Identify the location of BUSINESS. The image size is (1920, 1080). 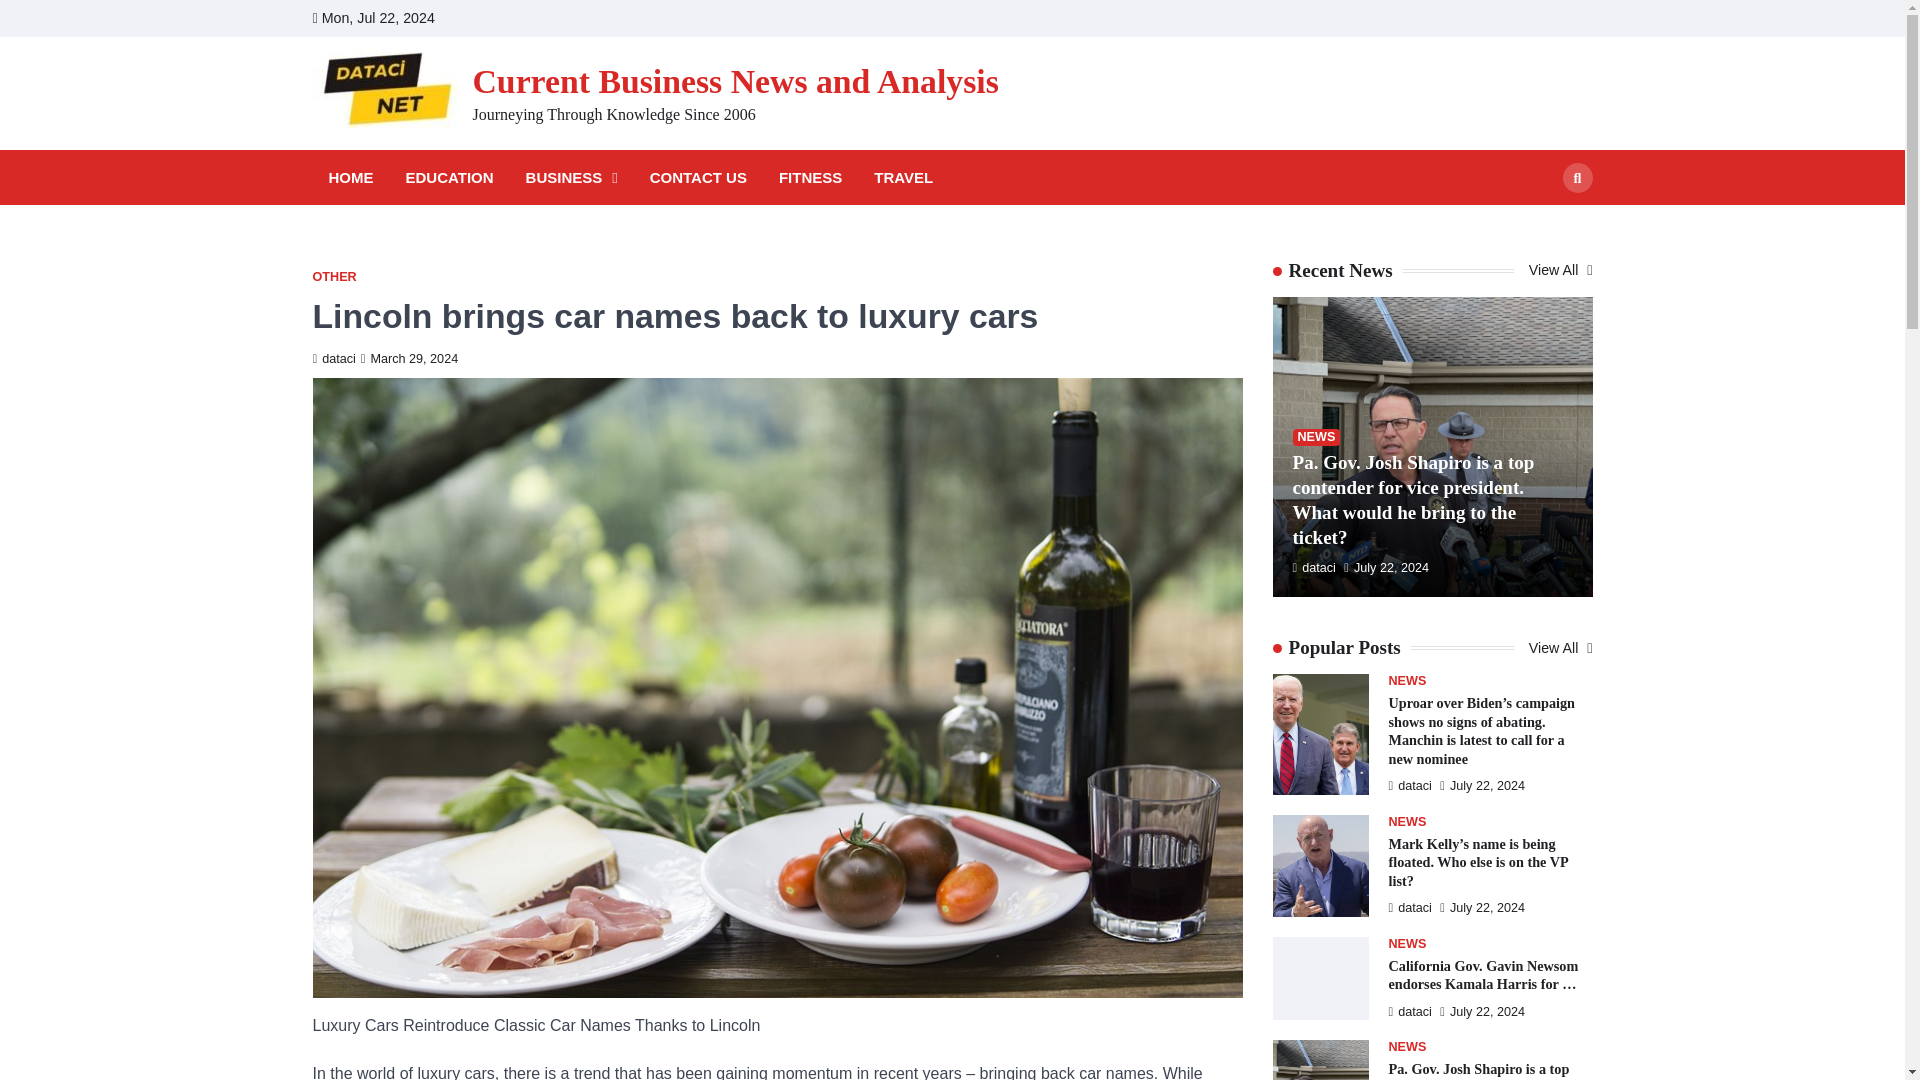
(572, 178).